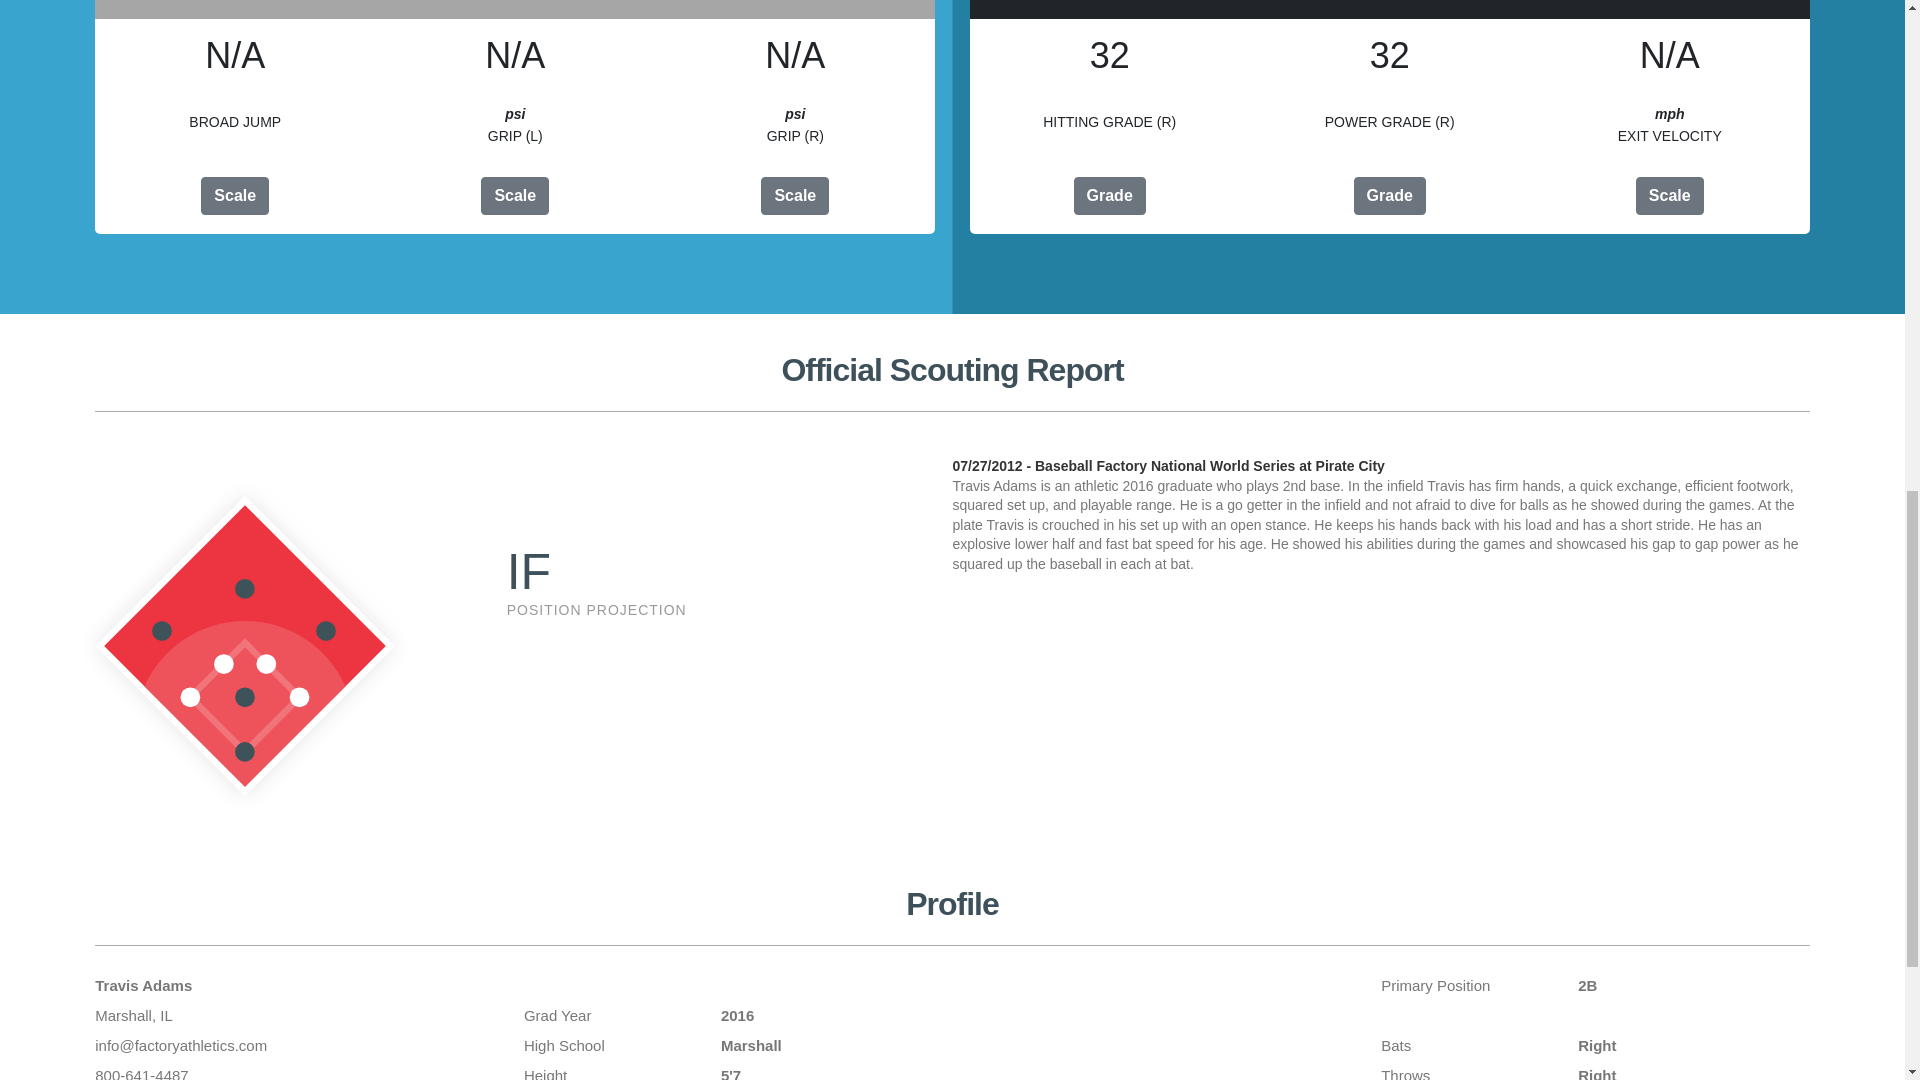 This screenshot has height=1080, width=1920. Describe the element at coordinates (515, 196) in the screenshot. I see `Scale` at that location.